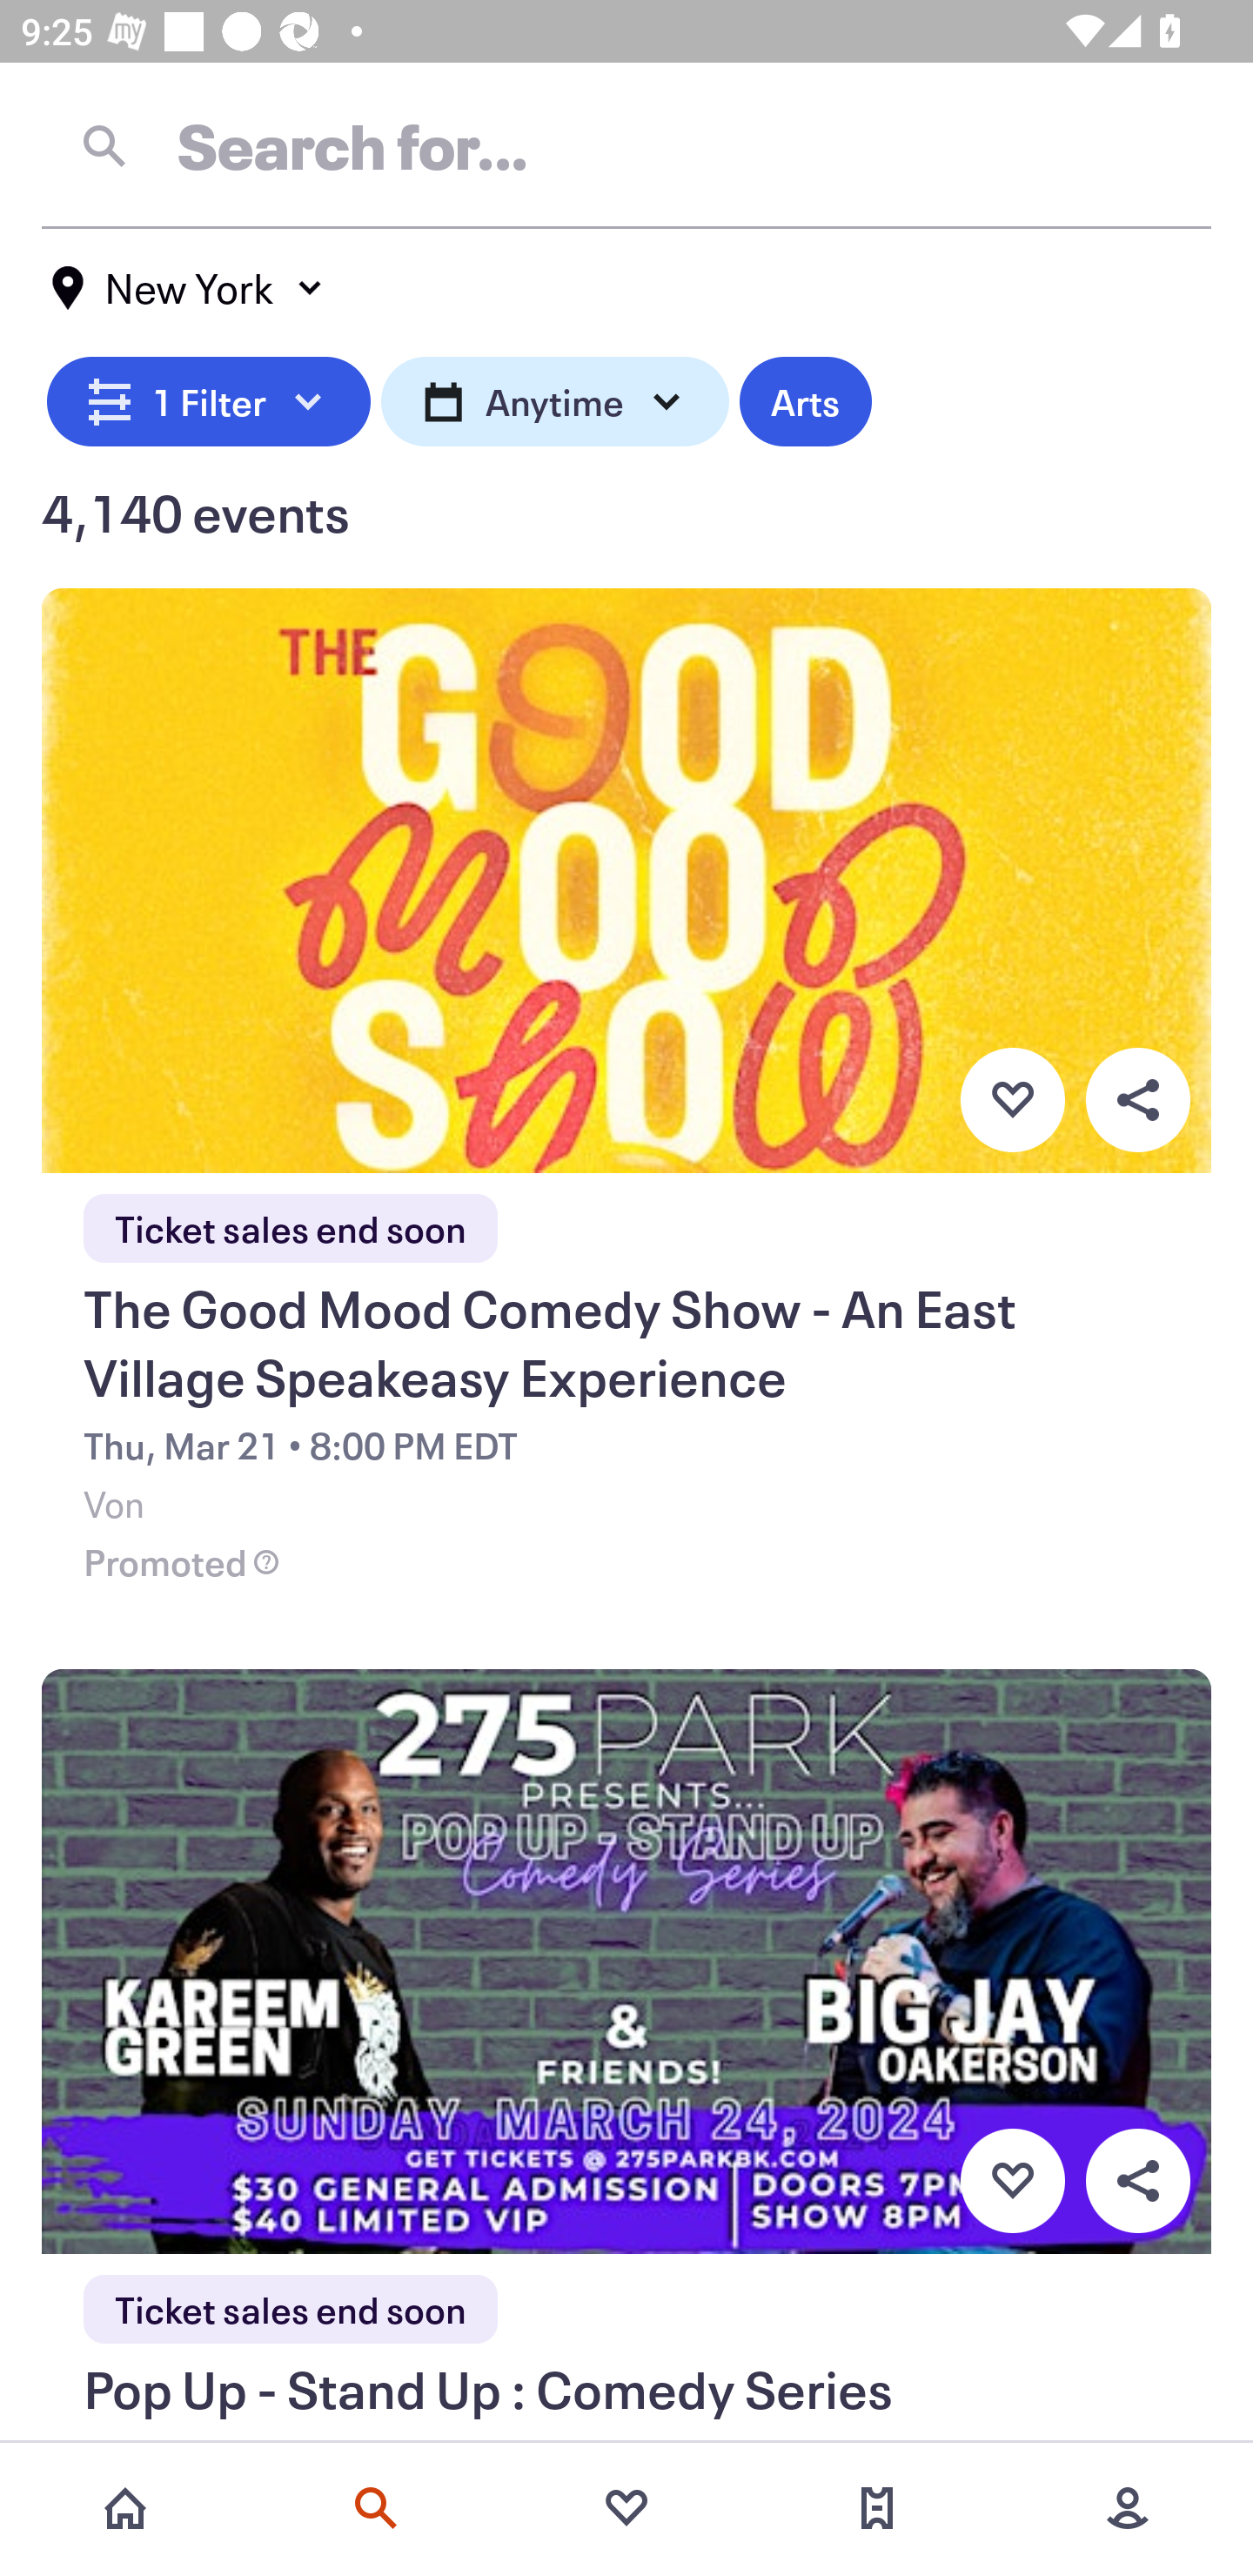 This screenshot has height=2576, width=1253. Describe the element at coordinates (806, 397) in the screenshot. I see `Arts` at that location.